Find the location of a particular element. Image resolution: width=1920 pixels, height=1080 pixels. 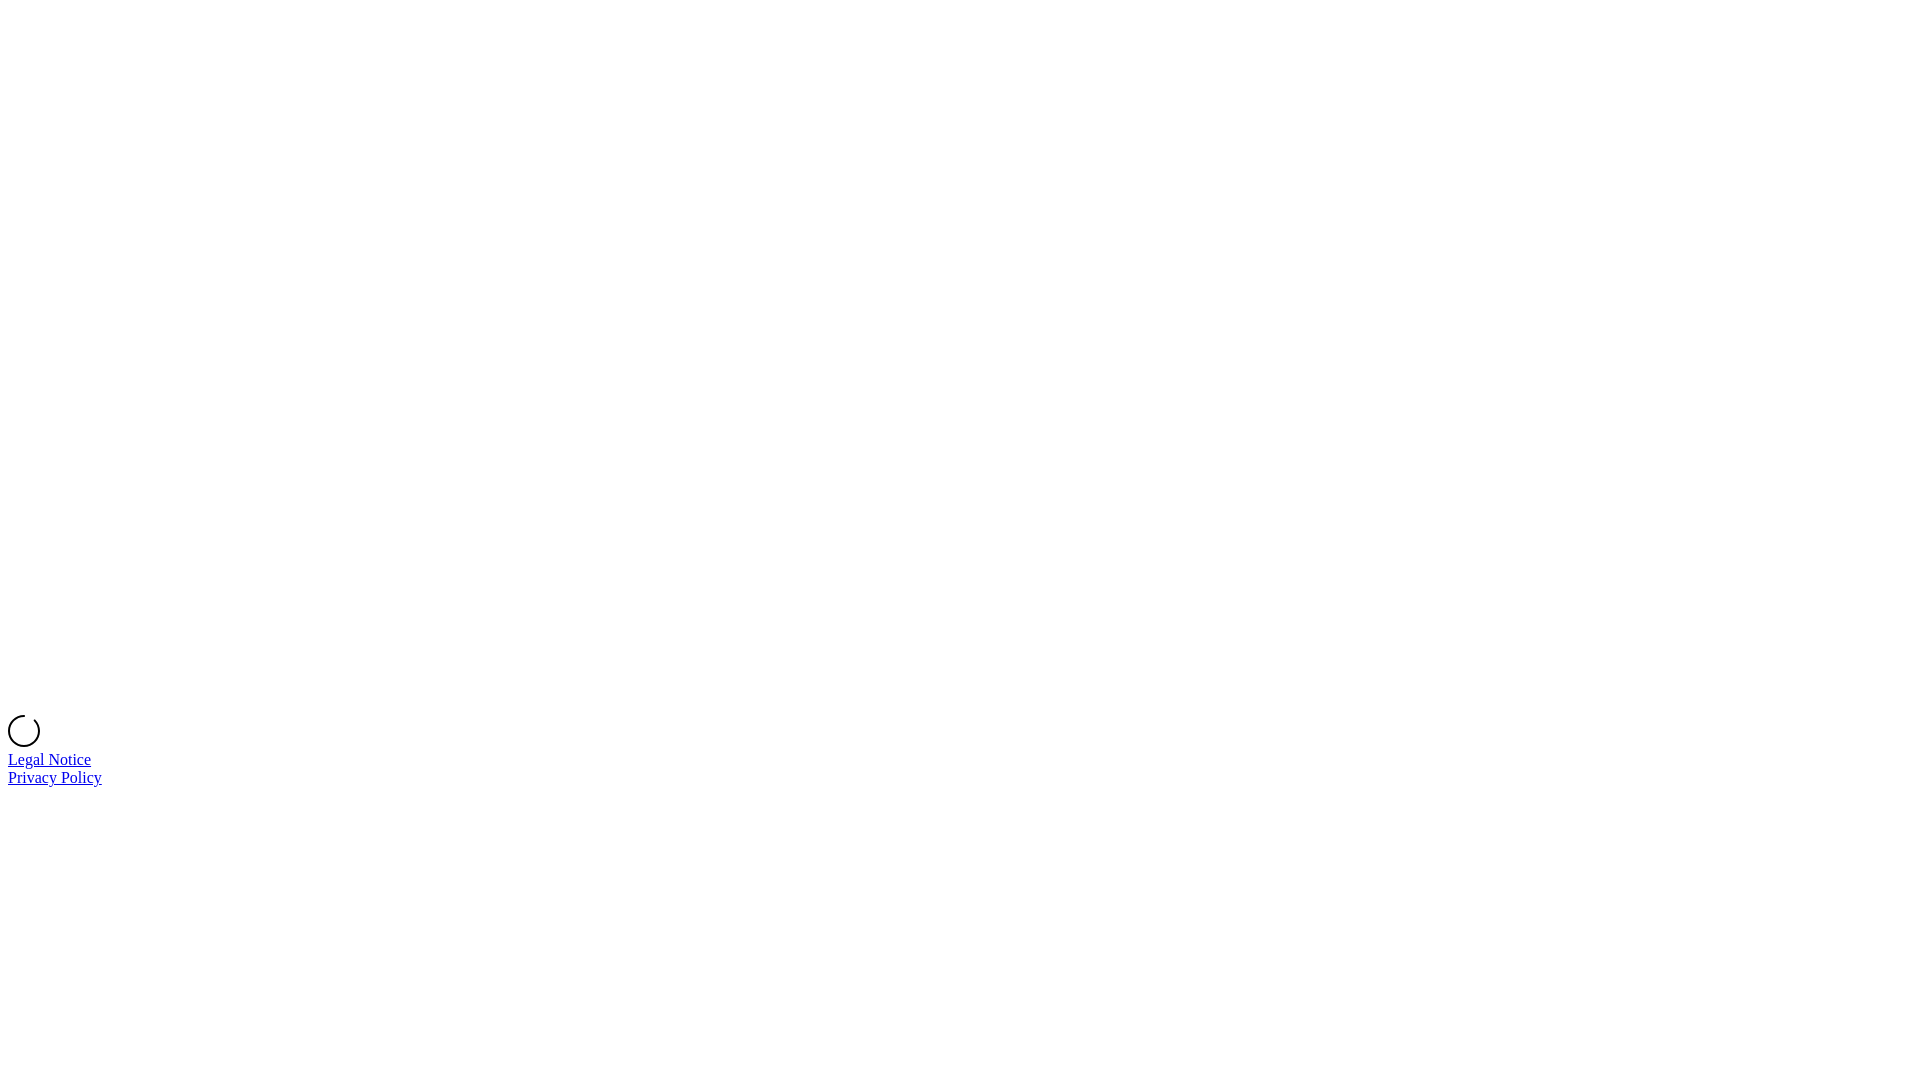

Legal Notice is located at coordinates (50, 760).